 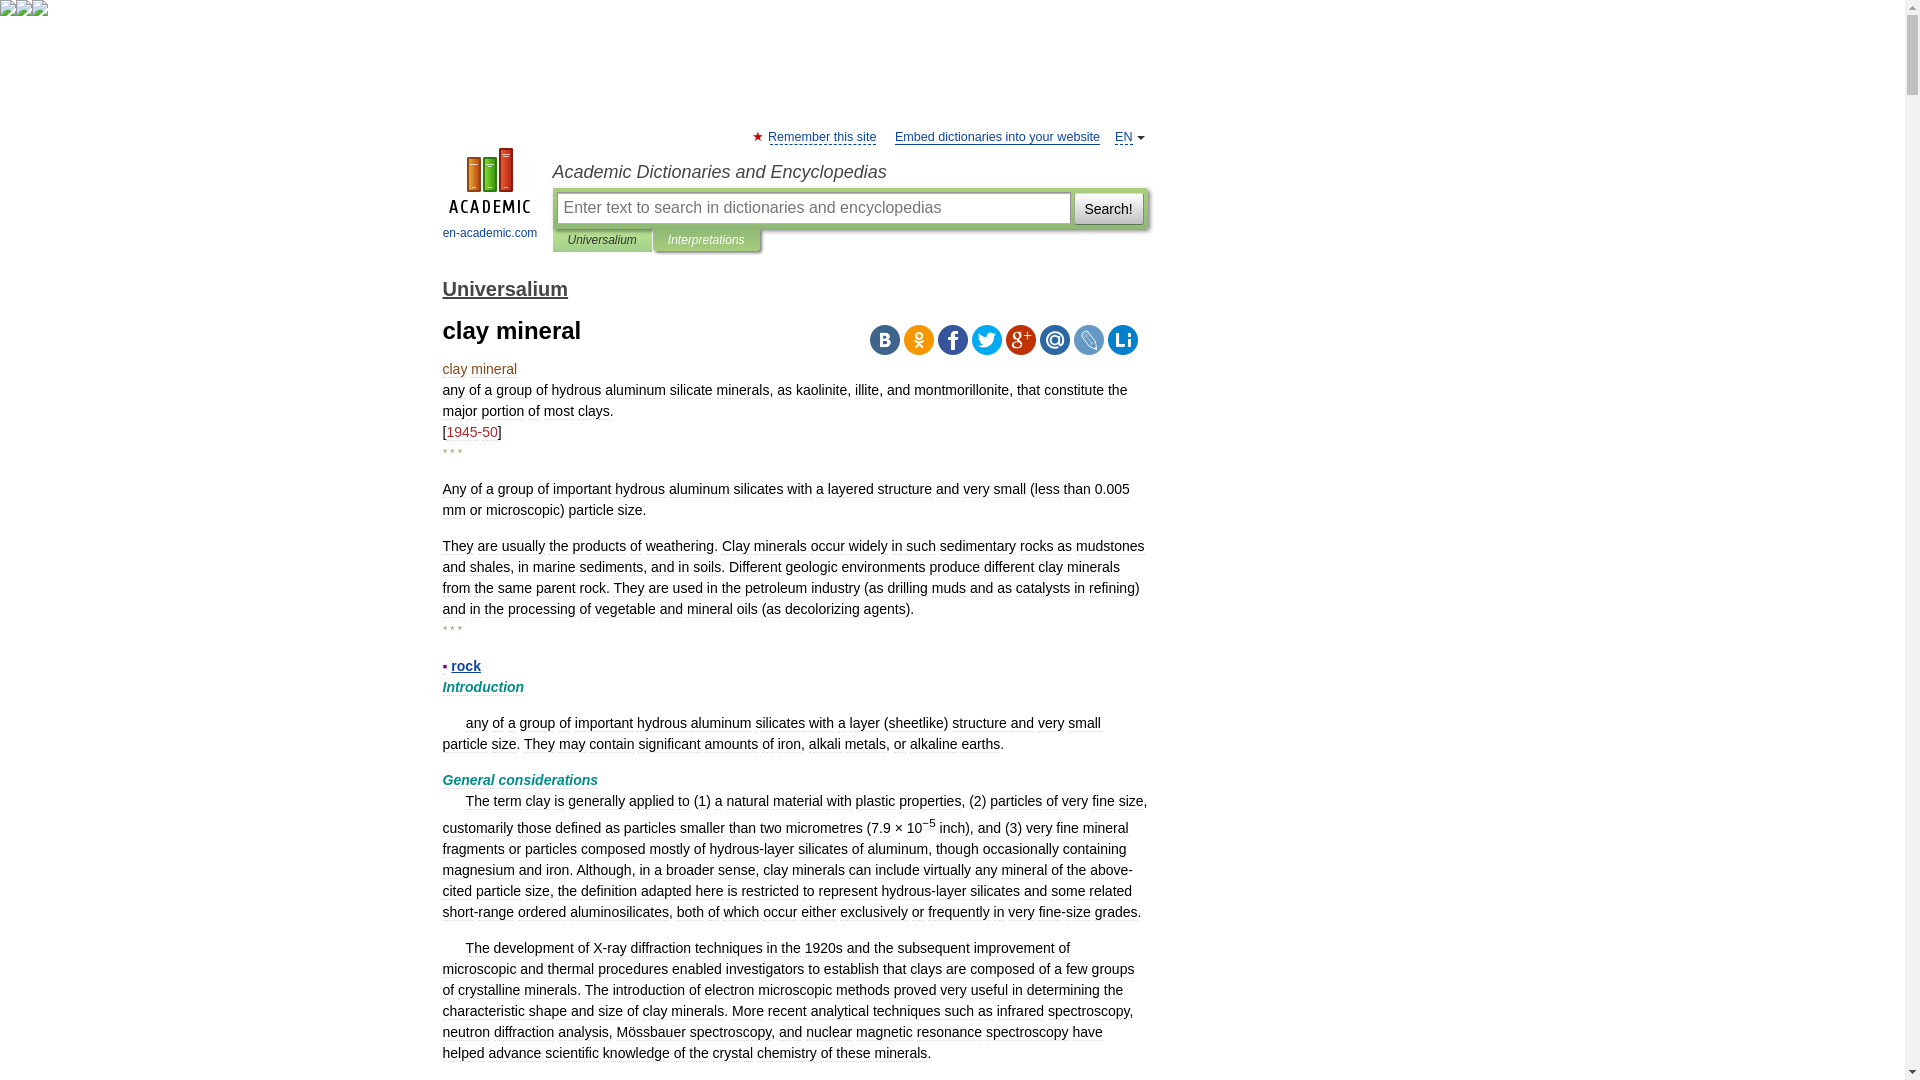 I want to click on Universalium, so click(x=602, y=240).